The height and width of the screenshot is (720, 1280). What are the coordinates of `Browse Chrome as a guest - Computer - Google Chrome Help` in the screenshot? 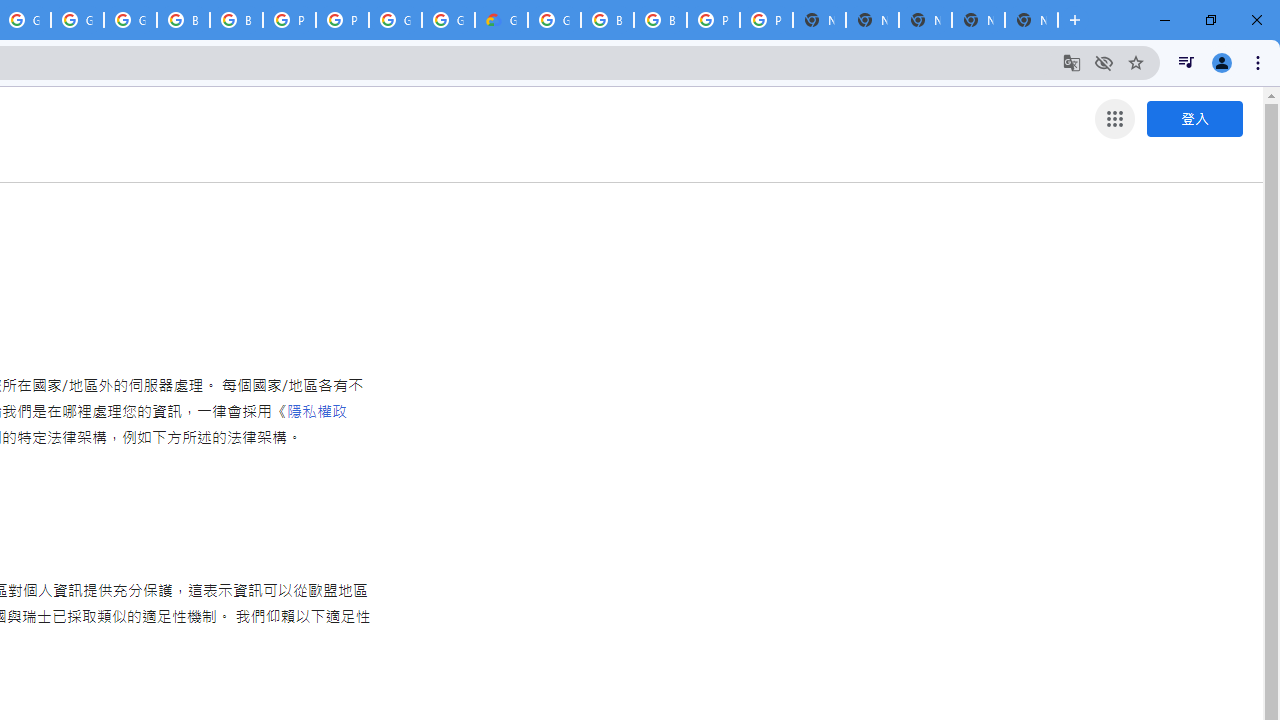 It's located at (607, 20).